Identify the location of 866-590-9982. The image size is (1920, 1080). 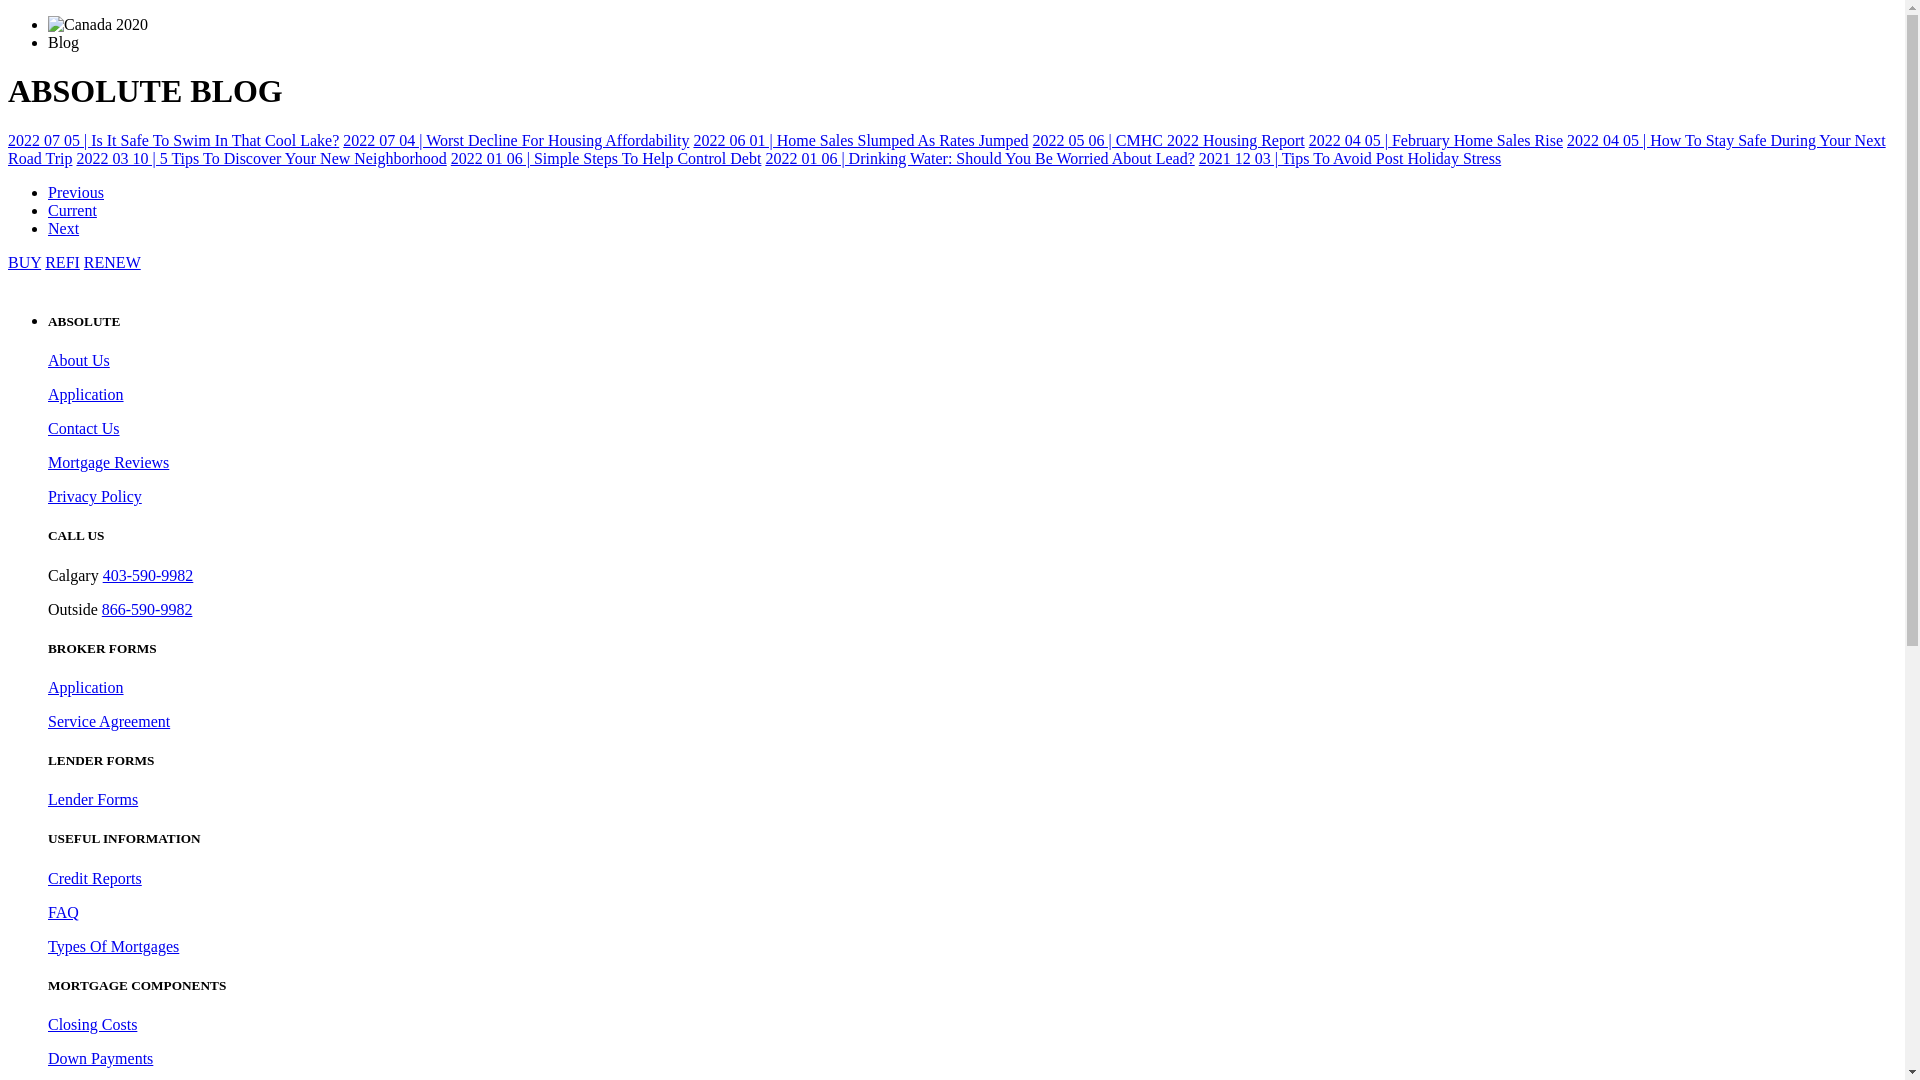
(148, 610).